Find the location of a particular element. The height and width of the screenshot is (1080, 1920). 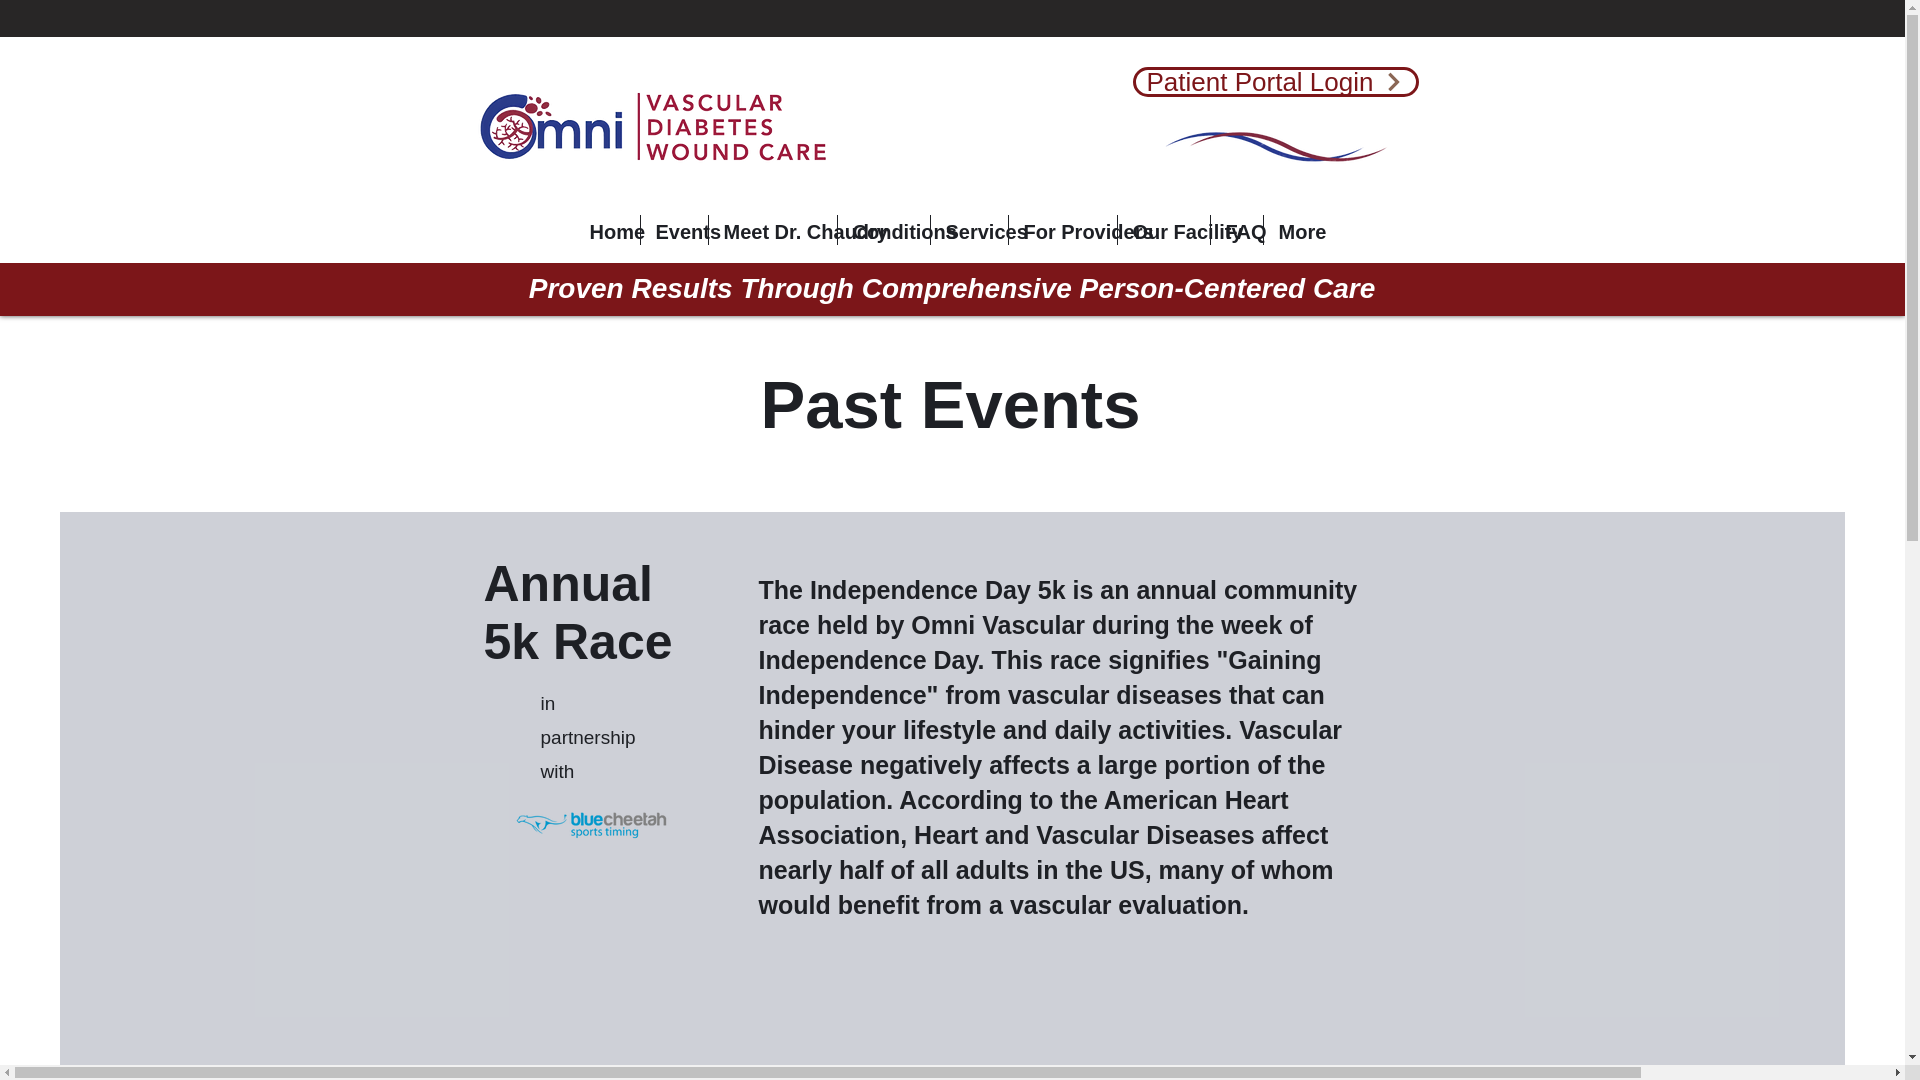

Home is located at coordinates (606, 230).